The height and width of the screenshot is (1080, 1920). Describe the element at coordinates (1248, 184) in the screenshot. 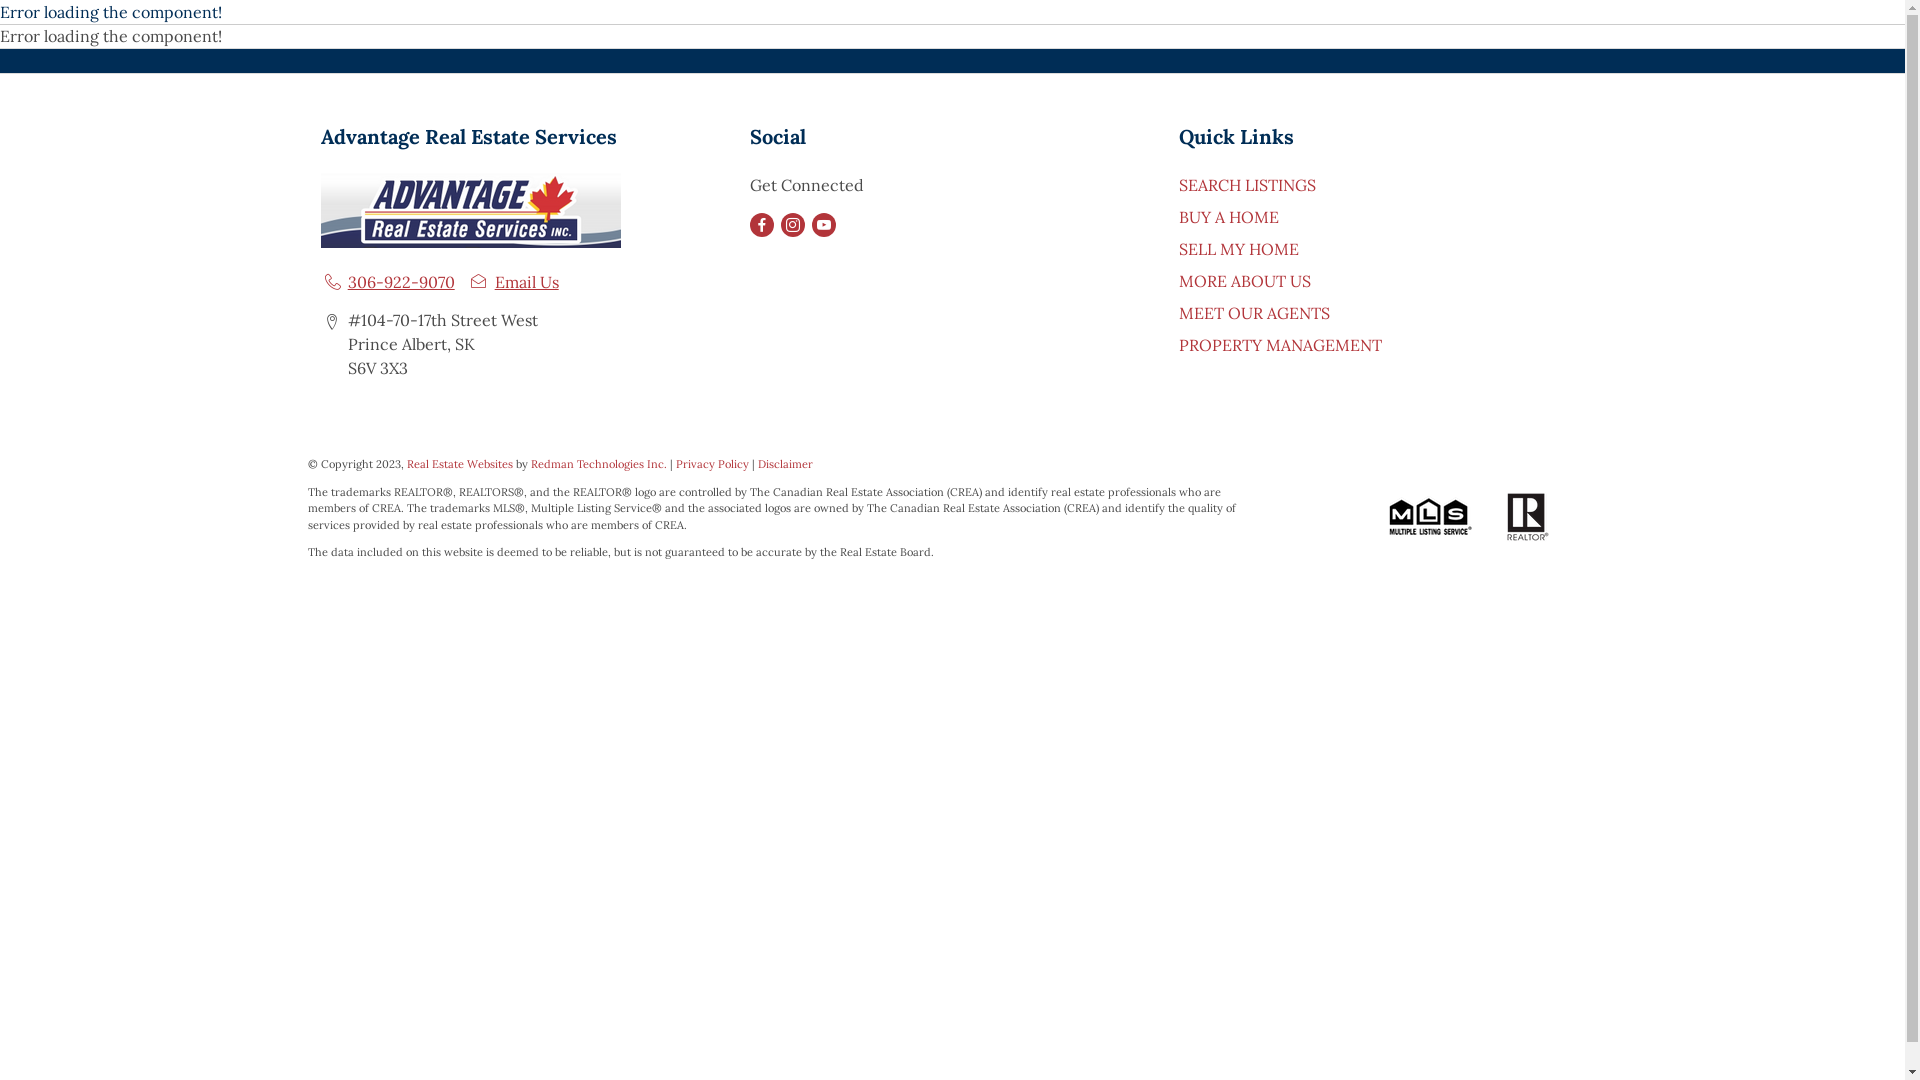

I see `SEARCH LISTINGS` at that location.